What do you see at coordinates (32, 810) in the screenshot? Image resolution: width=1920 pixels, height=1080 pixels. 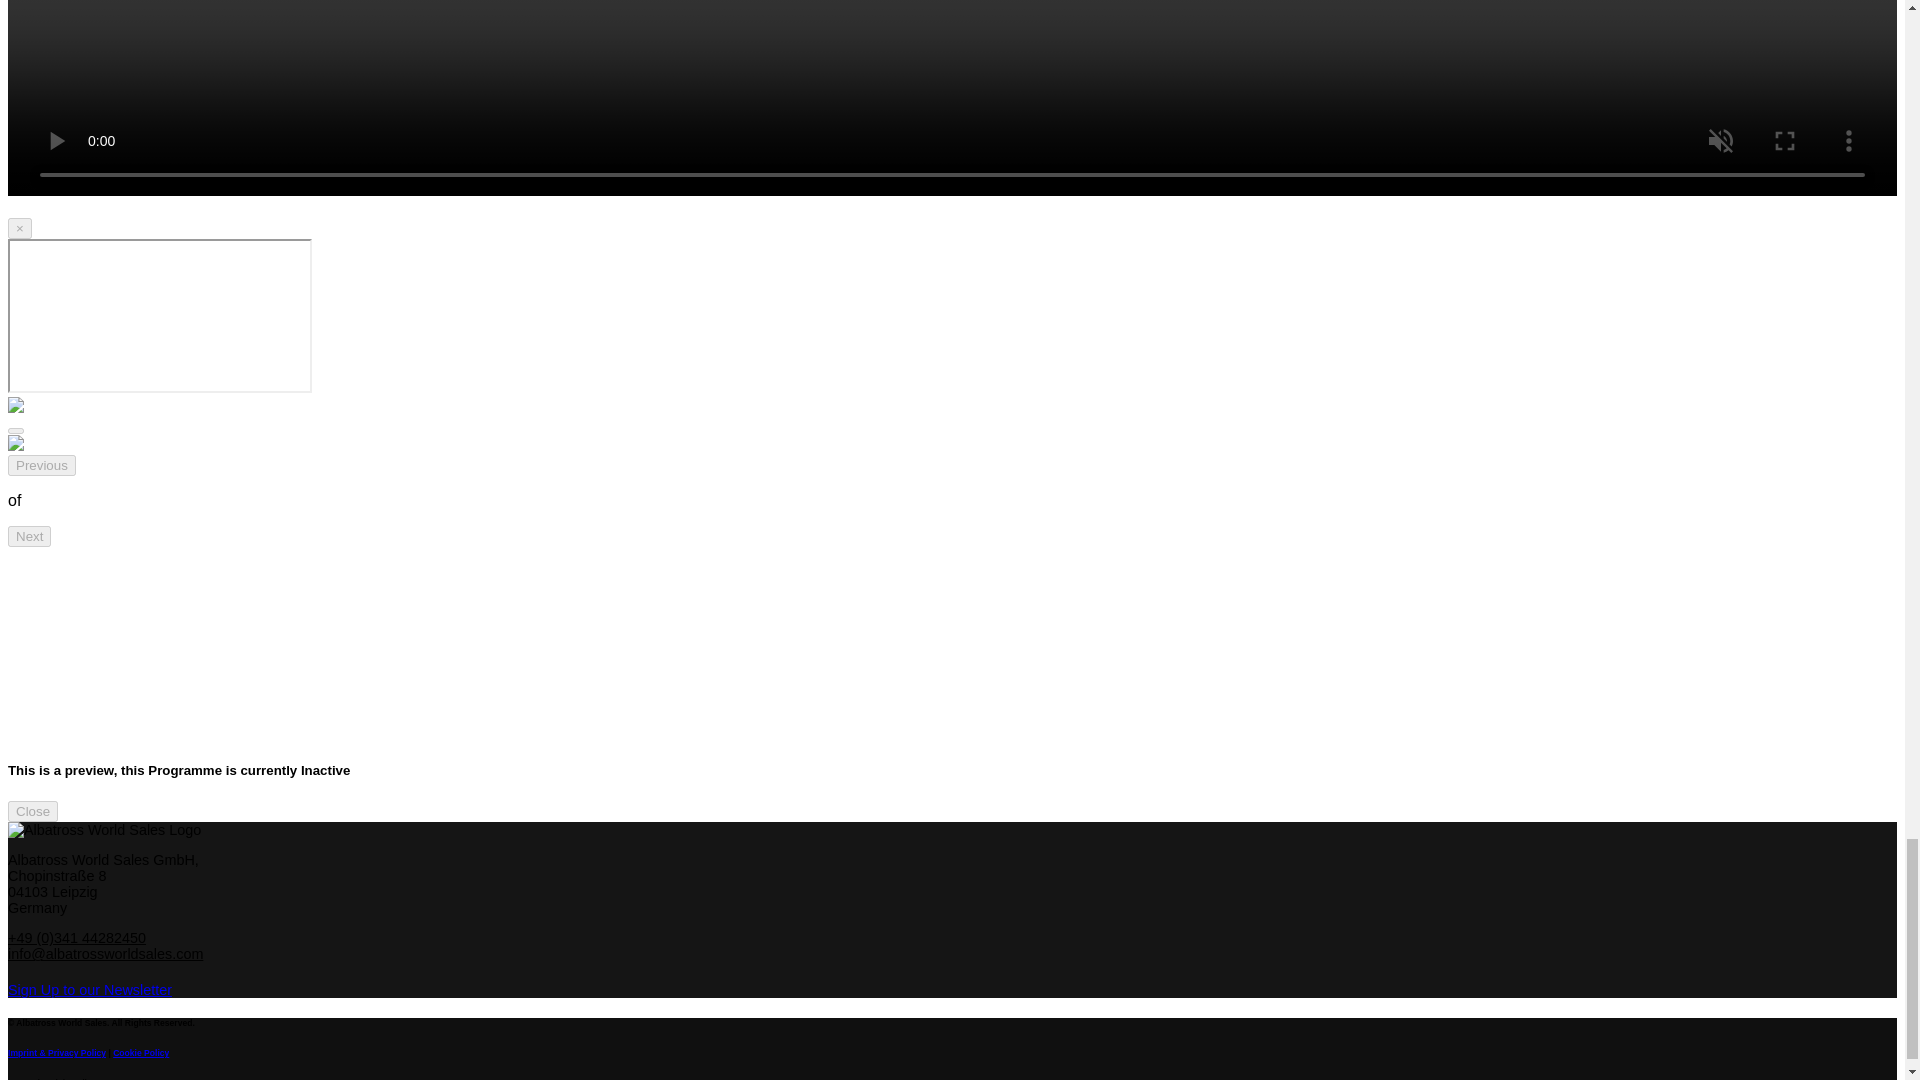 I see `Close` at bounding box center [32, 810].